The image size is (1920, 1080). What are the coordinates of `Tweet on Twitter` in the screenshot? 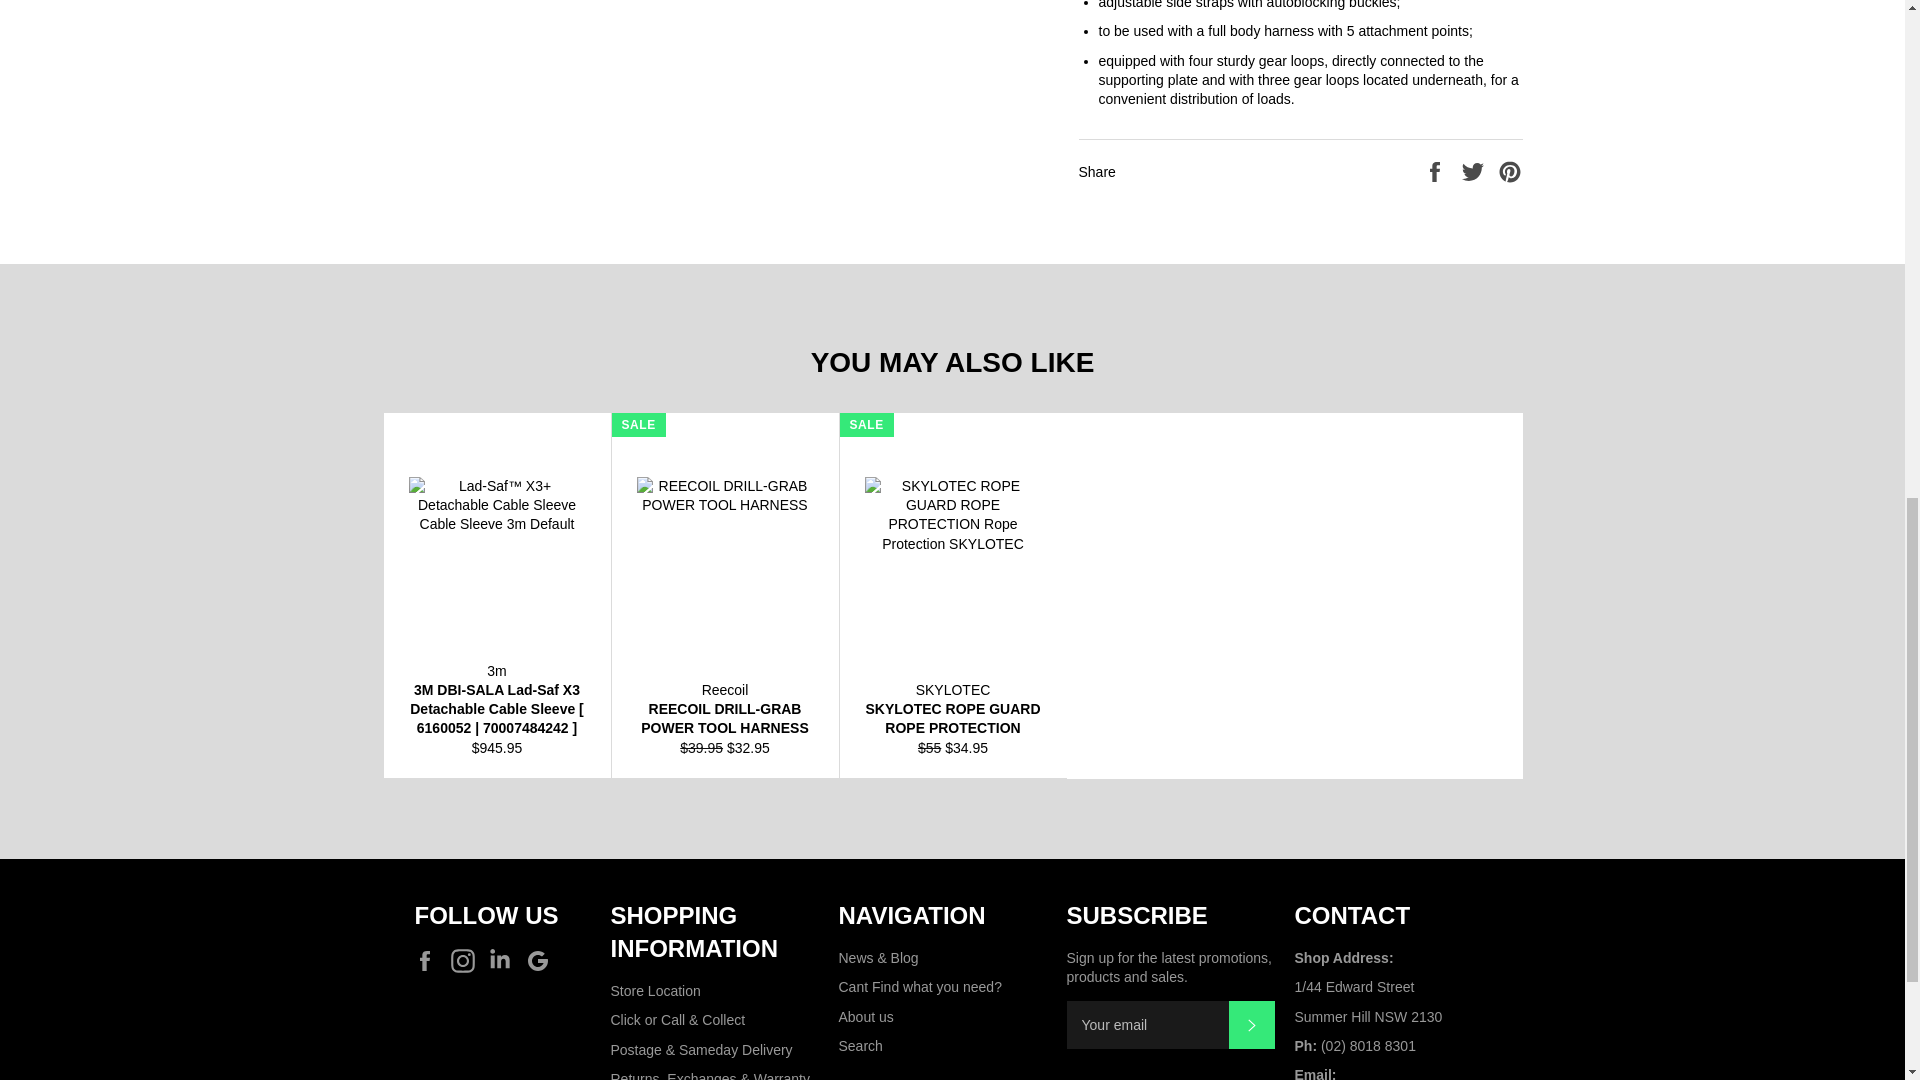 It's located at (1475, 171).